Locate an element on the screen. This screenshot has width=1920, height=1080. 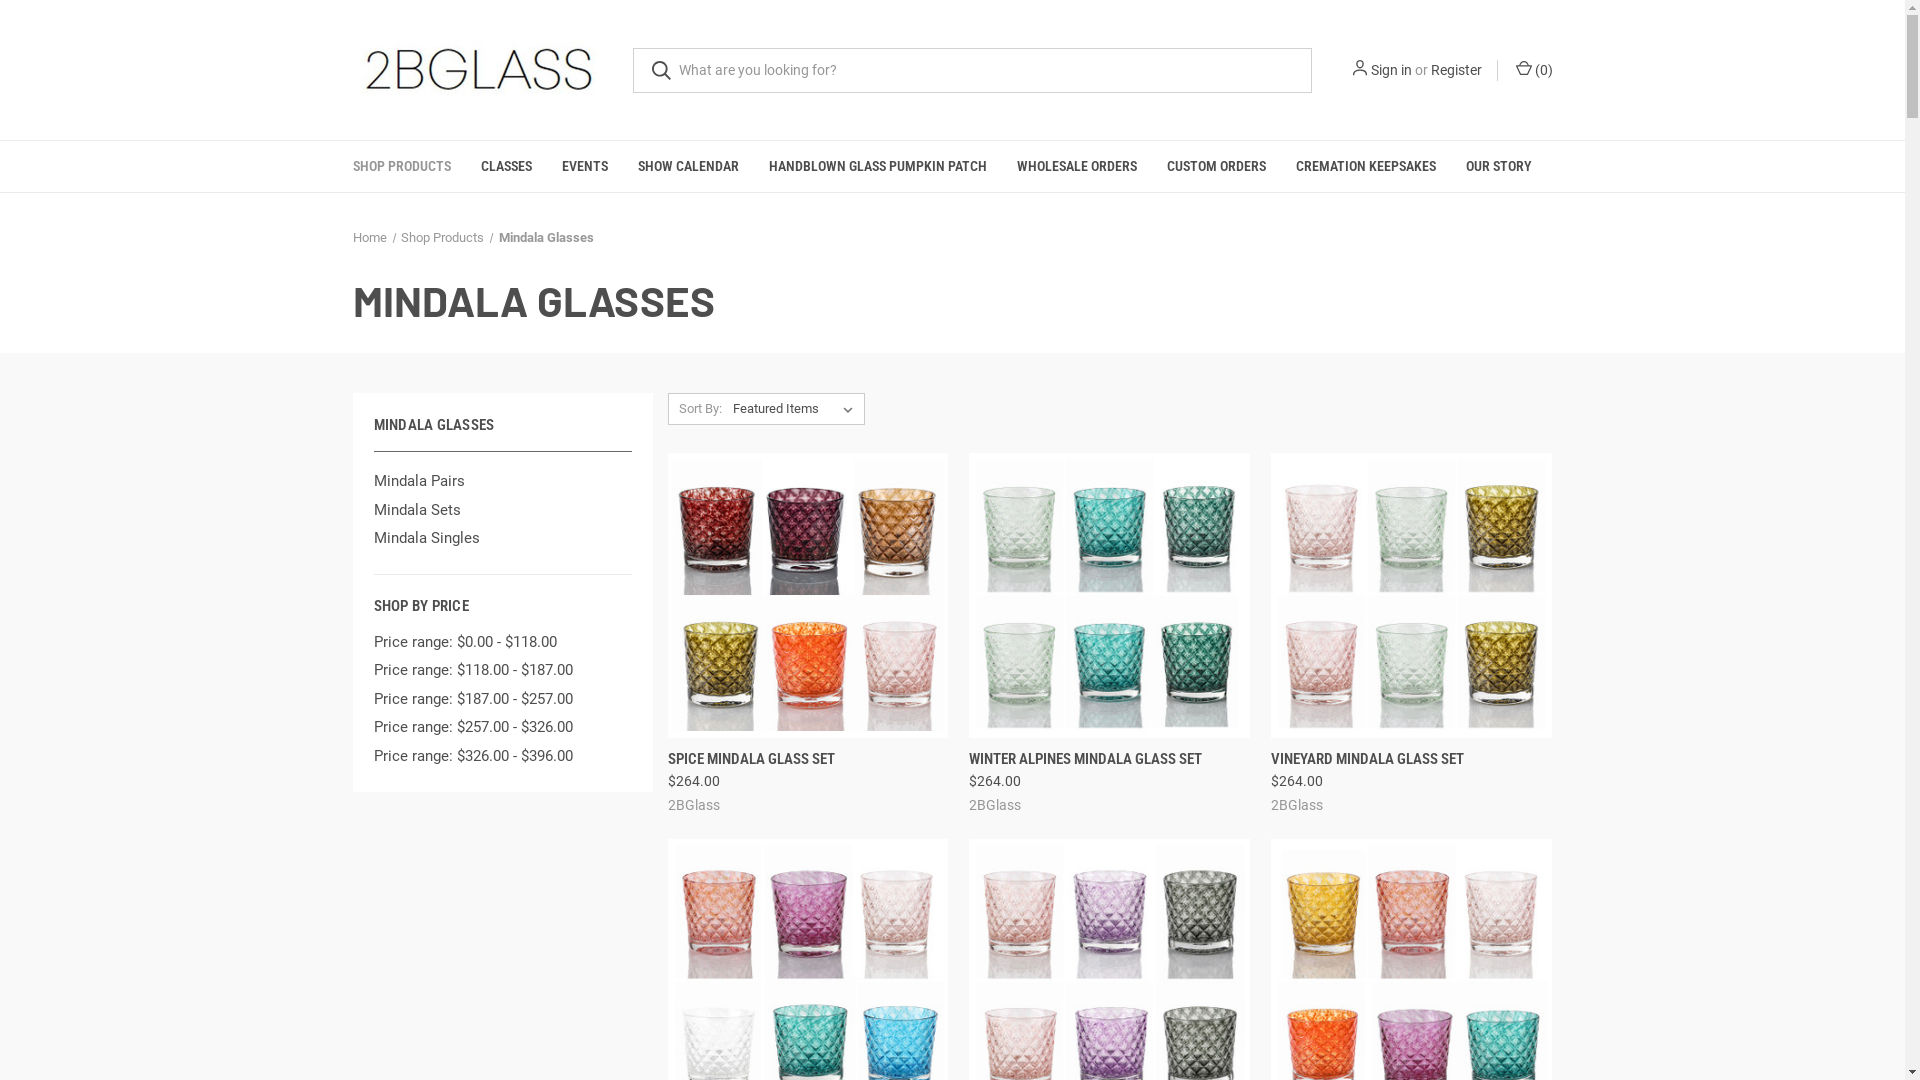
Two Brothers Glass is located at coordinates (477, 70).